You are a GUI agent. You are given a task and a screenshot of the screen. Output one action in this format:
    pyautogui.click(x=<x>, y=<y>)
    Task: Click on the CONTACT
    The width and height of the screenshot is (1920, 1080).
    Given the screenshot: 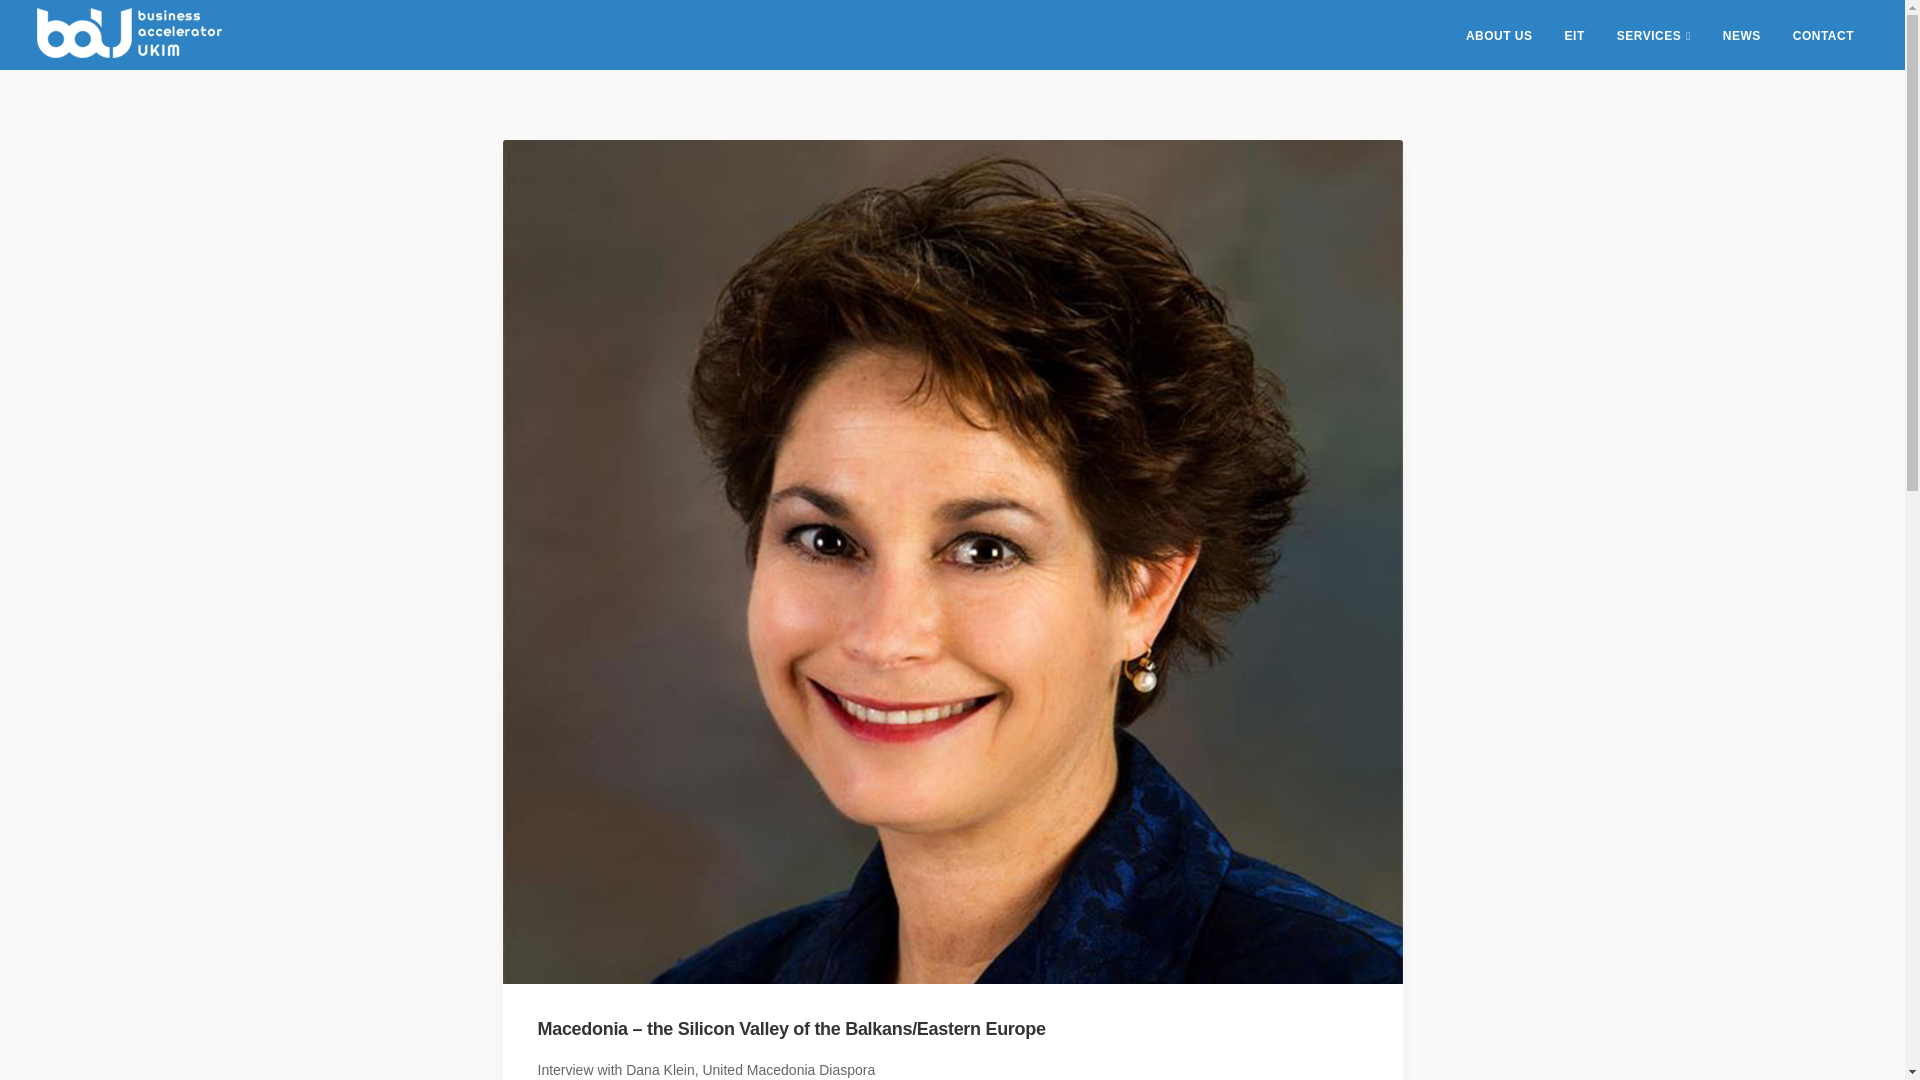 What is the action you would take?
    pyautogui.click(x=1824, y=35)
    